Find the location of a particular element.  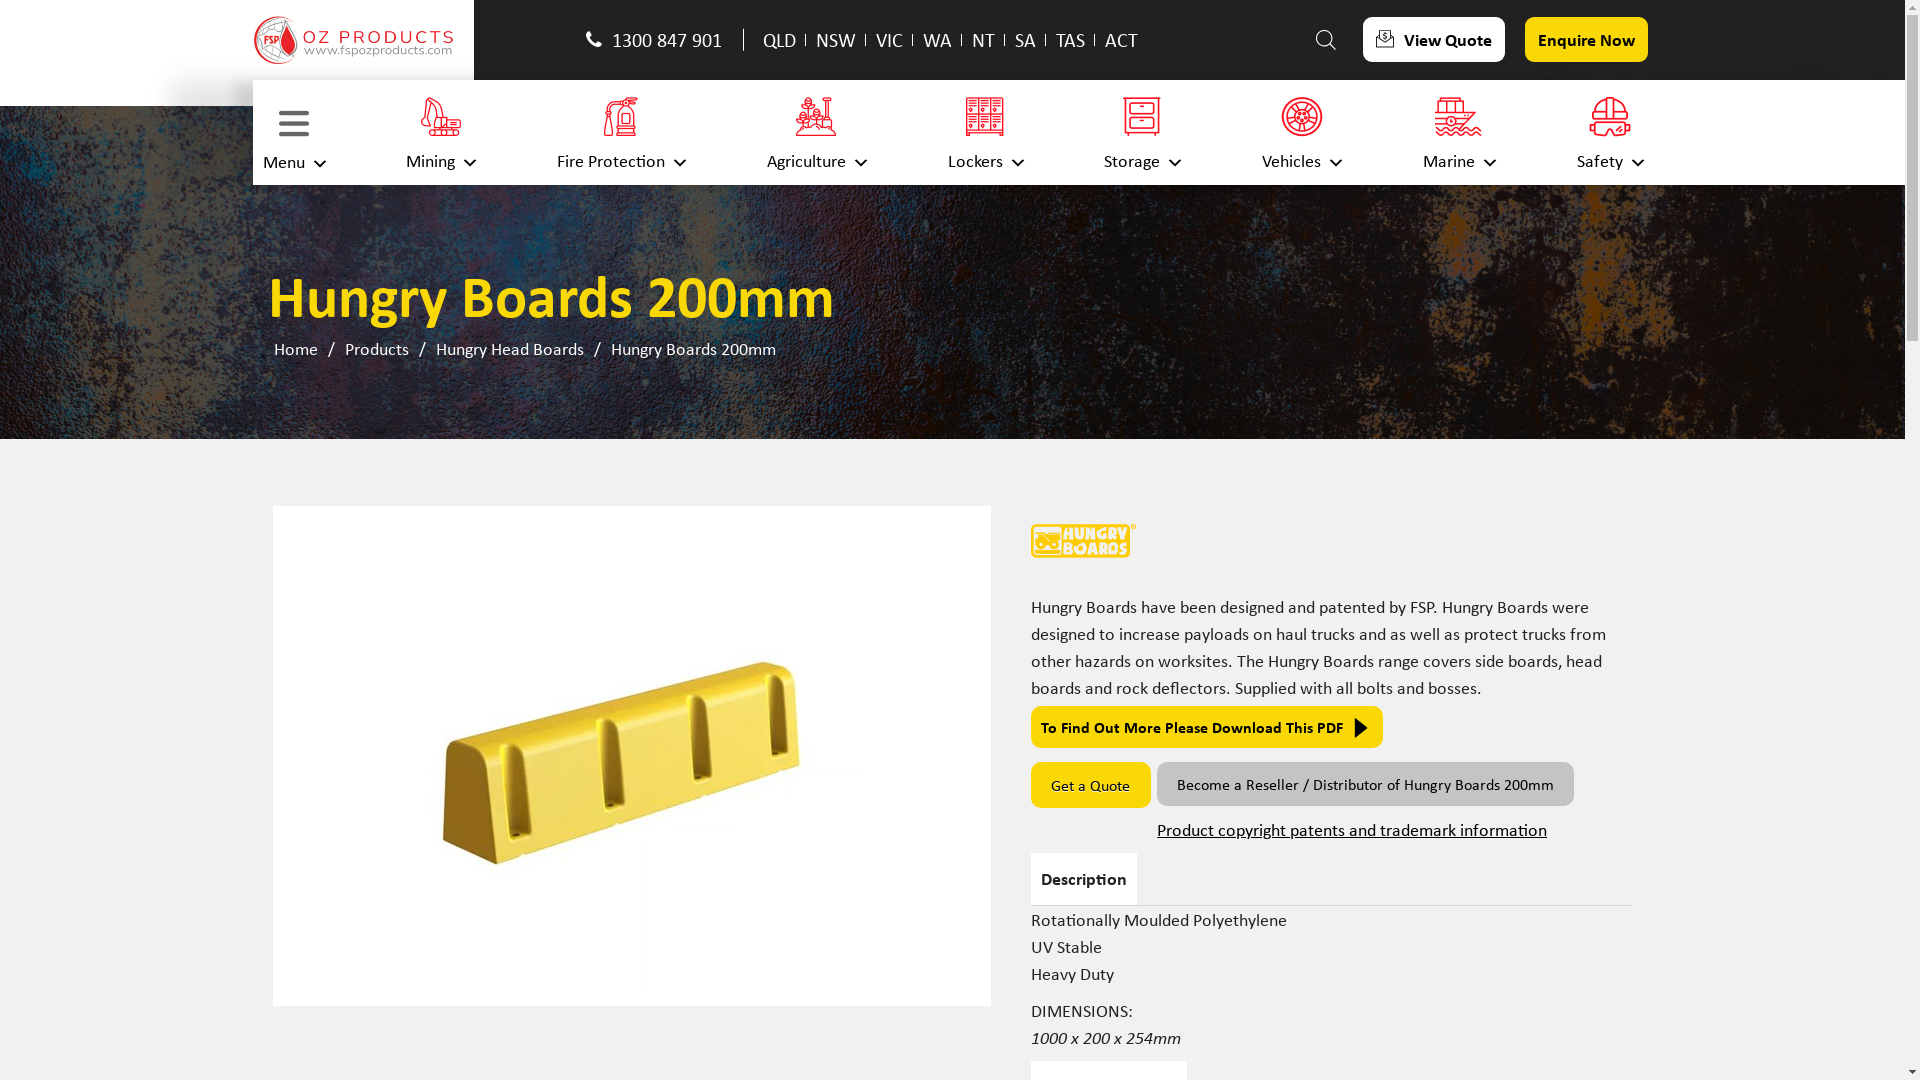

Safety is located at coordinates (1609, 132).